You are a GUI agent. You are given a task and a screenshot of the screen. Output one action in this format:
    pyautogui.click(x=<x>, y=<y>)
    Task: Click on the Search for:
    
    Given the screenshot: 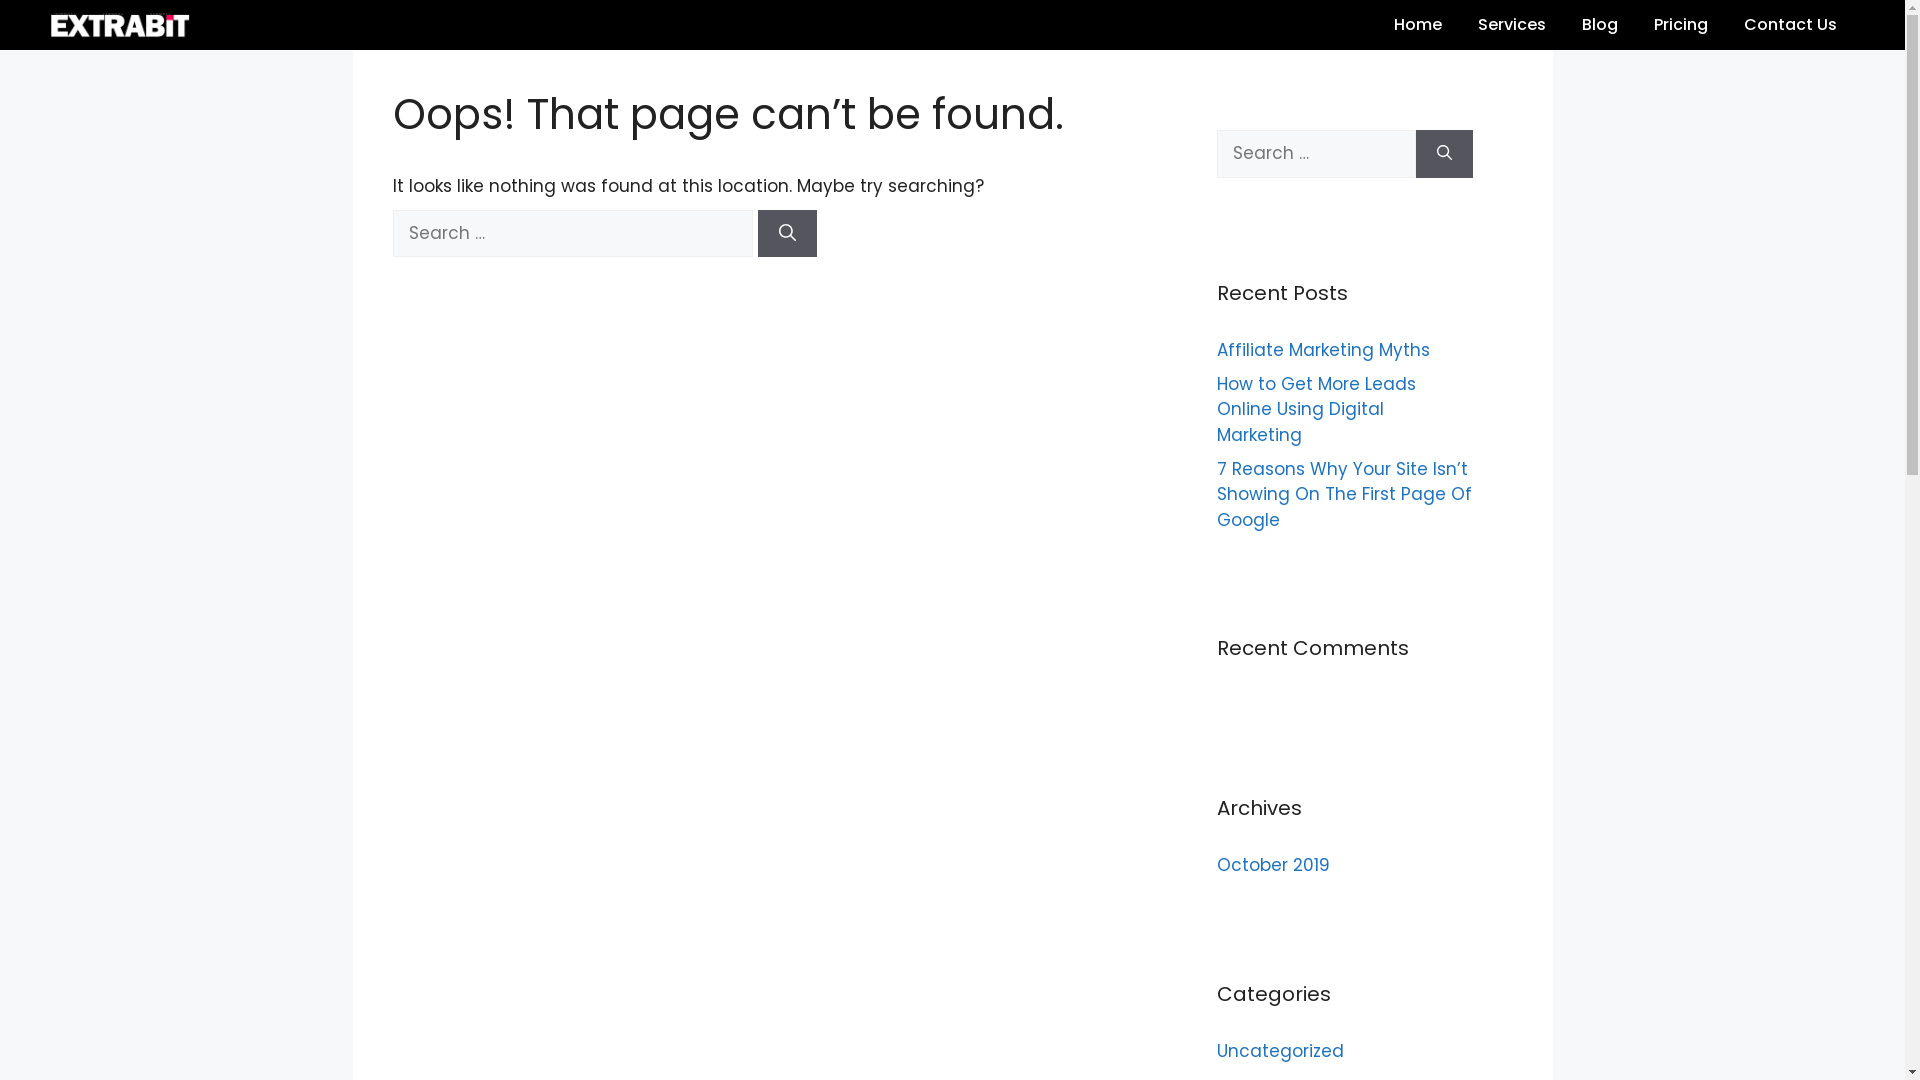 What is the action you would take?
    pyautogui.click(x=1316, y=154)
    